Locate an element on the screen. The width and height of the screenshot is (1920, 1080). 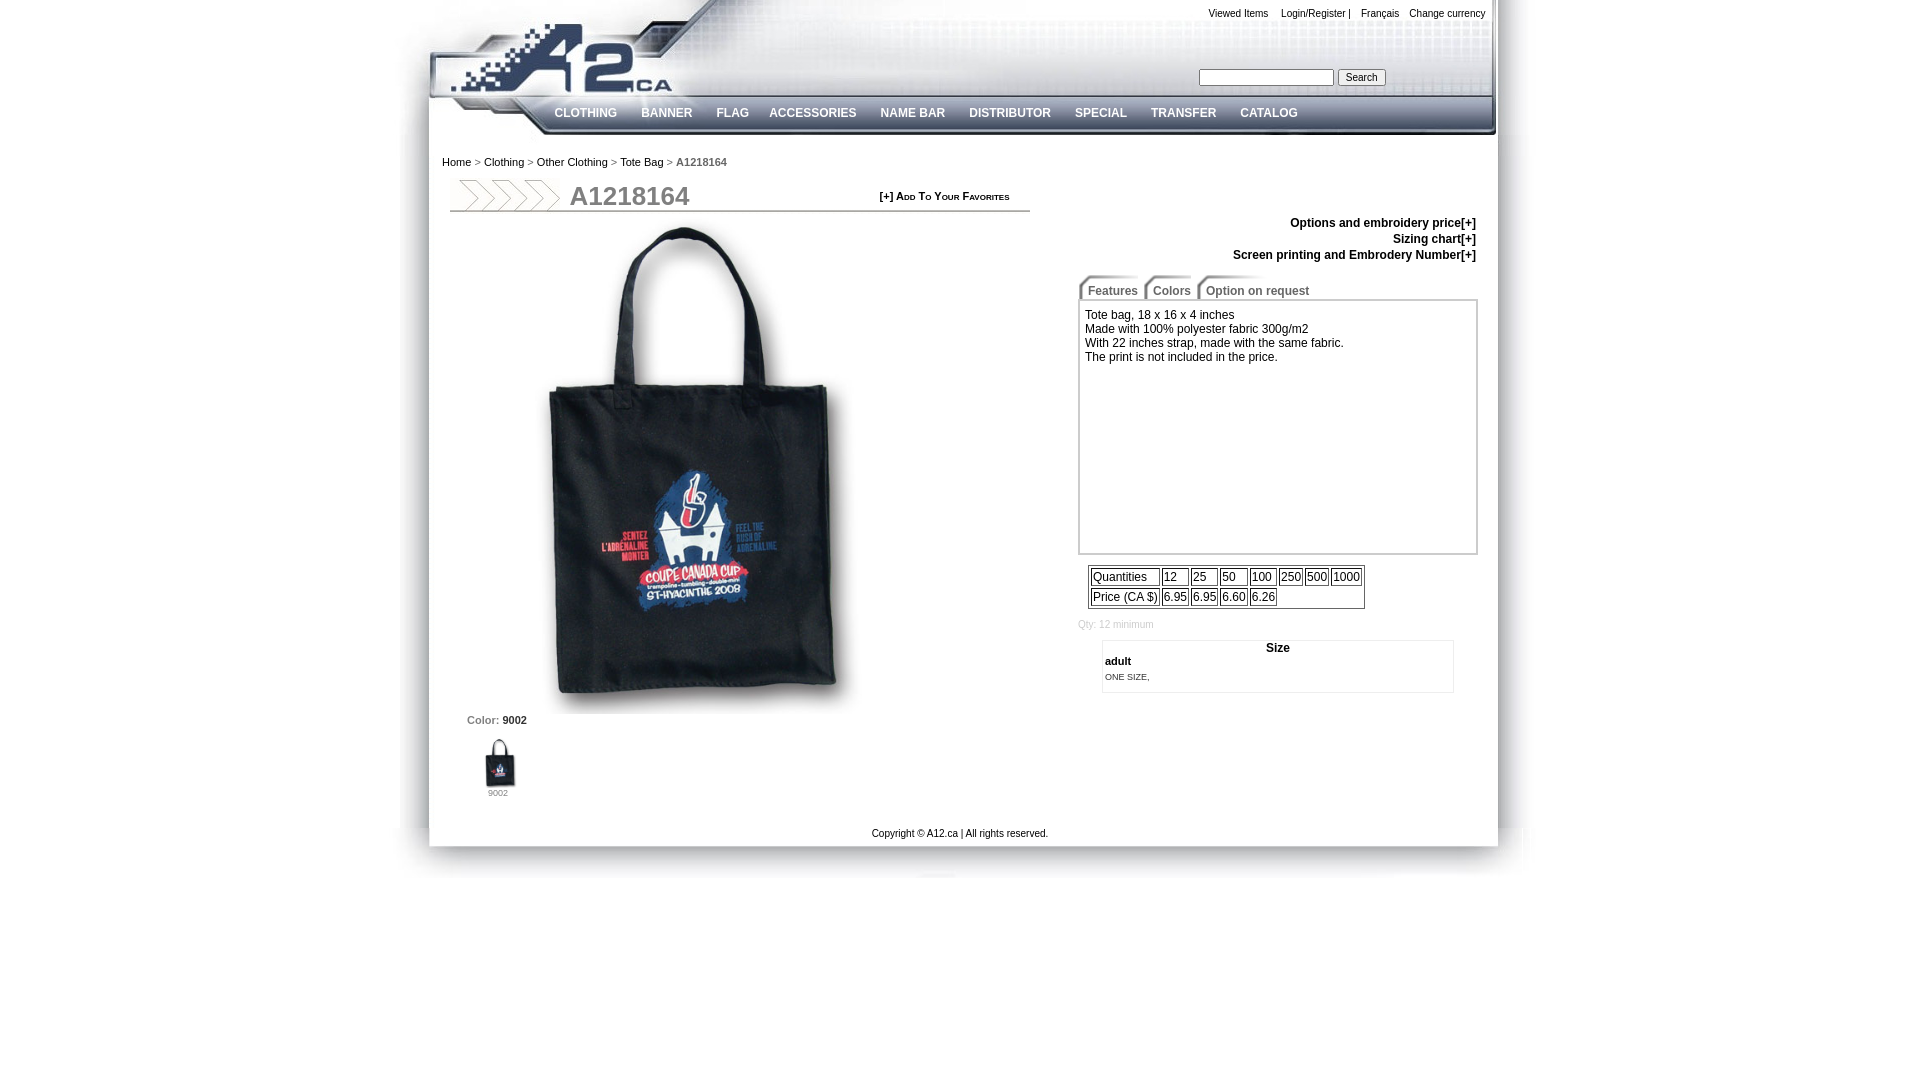
Sizing chart[+] is located at coordinates (1434, 239).